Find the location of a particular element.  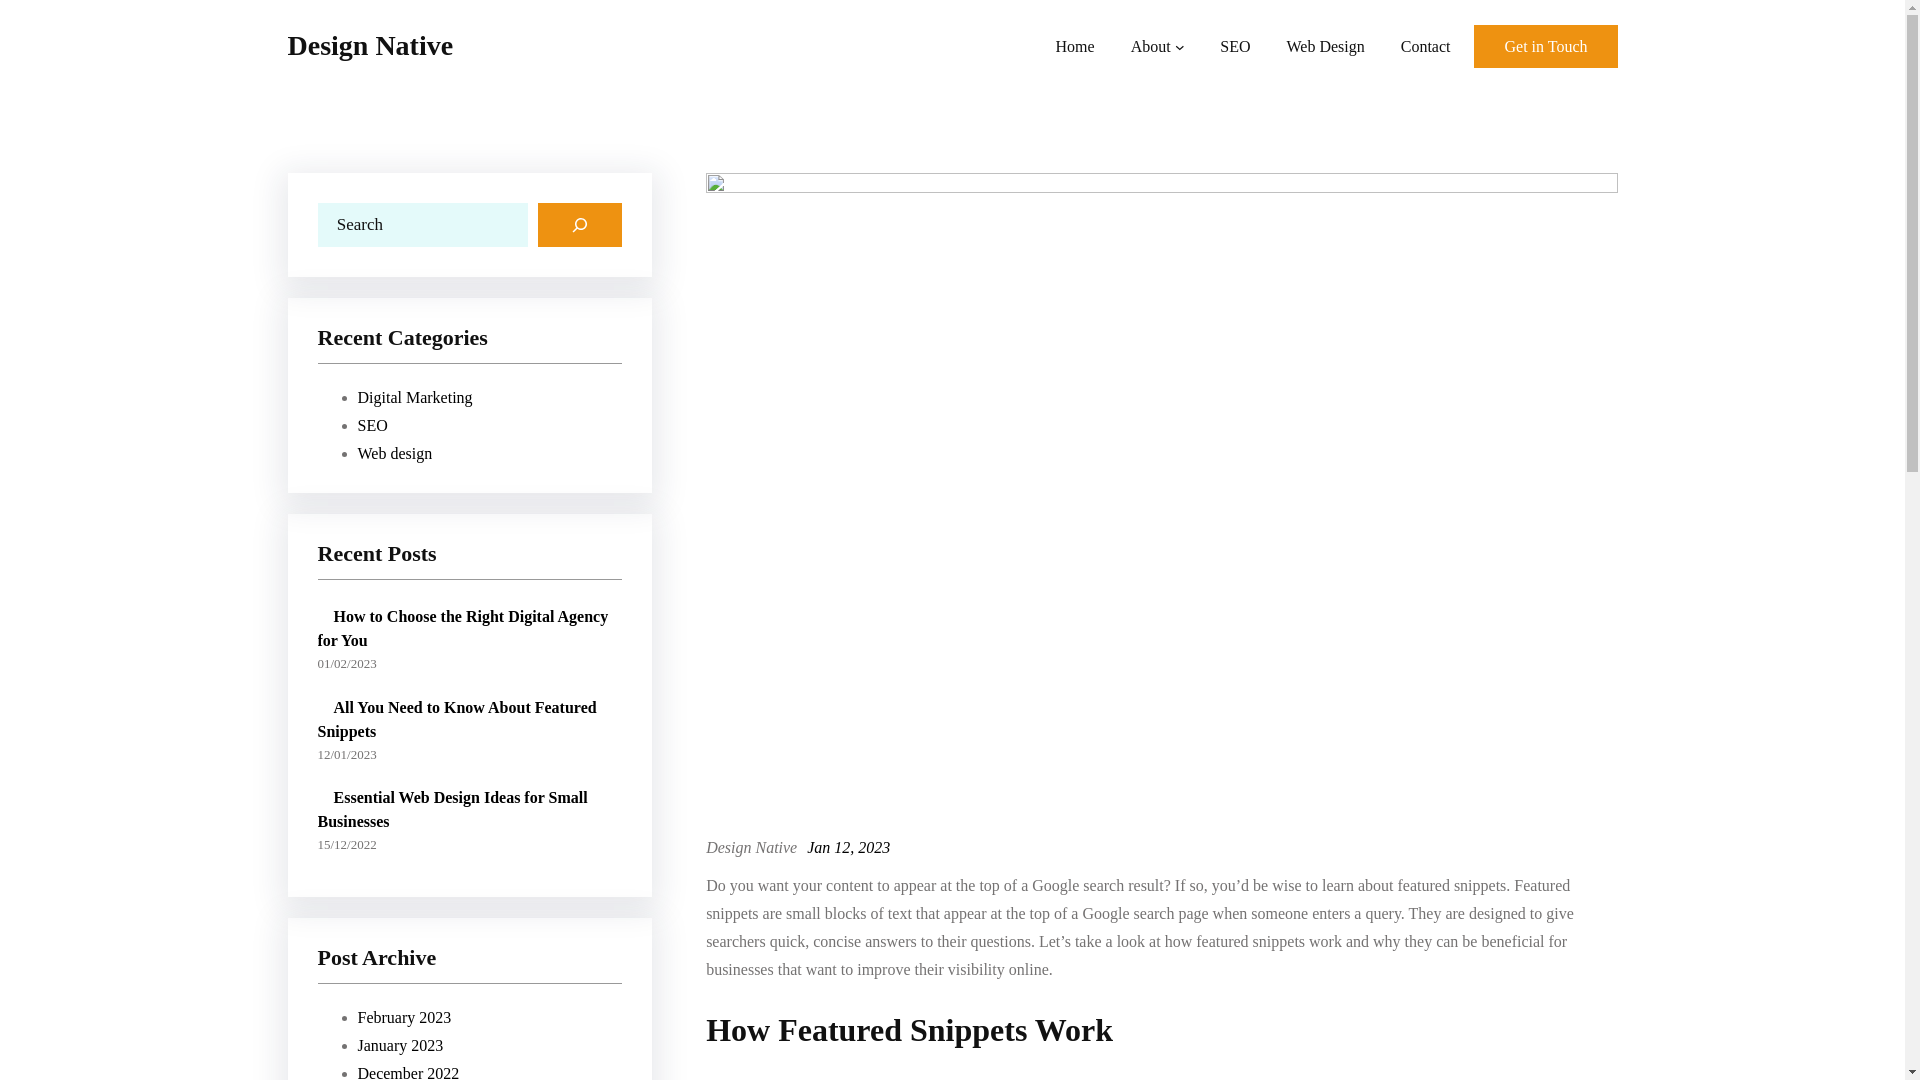

December 2022 is located at coordinates (408, 1072).